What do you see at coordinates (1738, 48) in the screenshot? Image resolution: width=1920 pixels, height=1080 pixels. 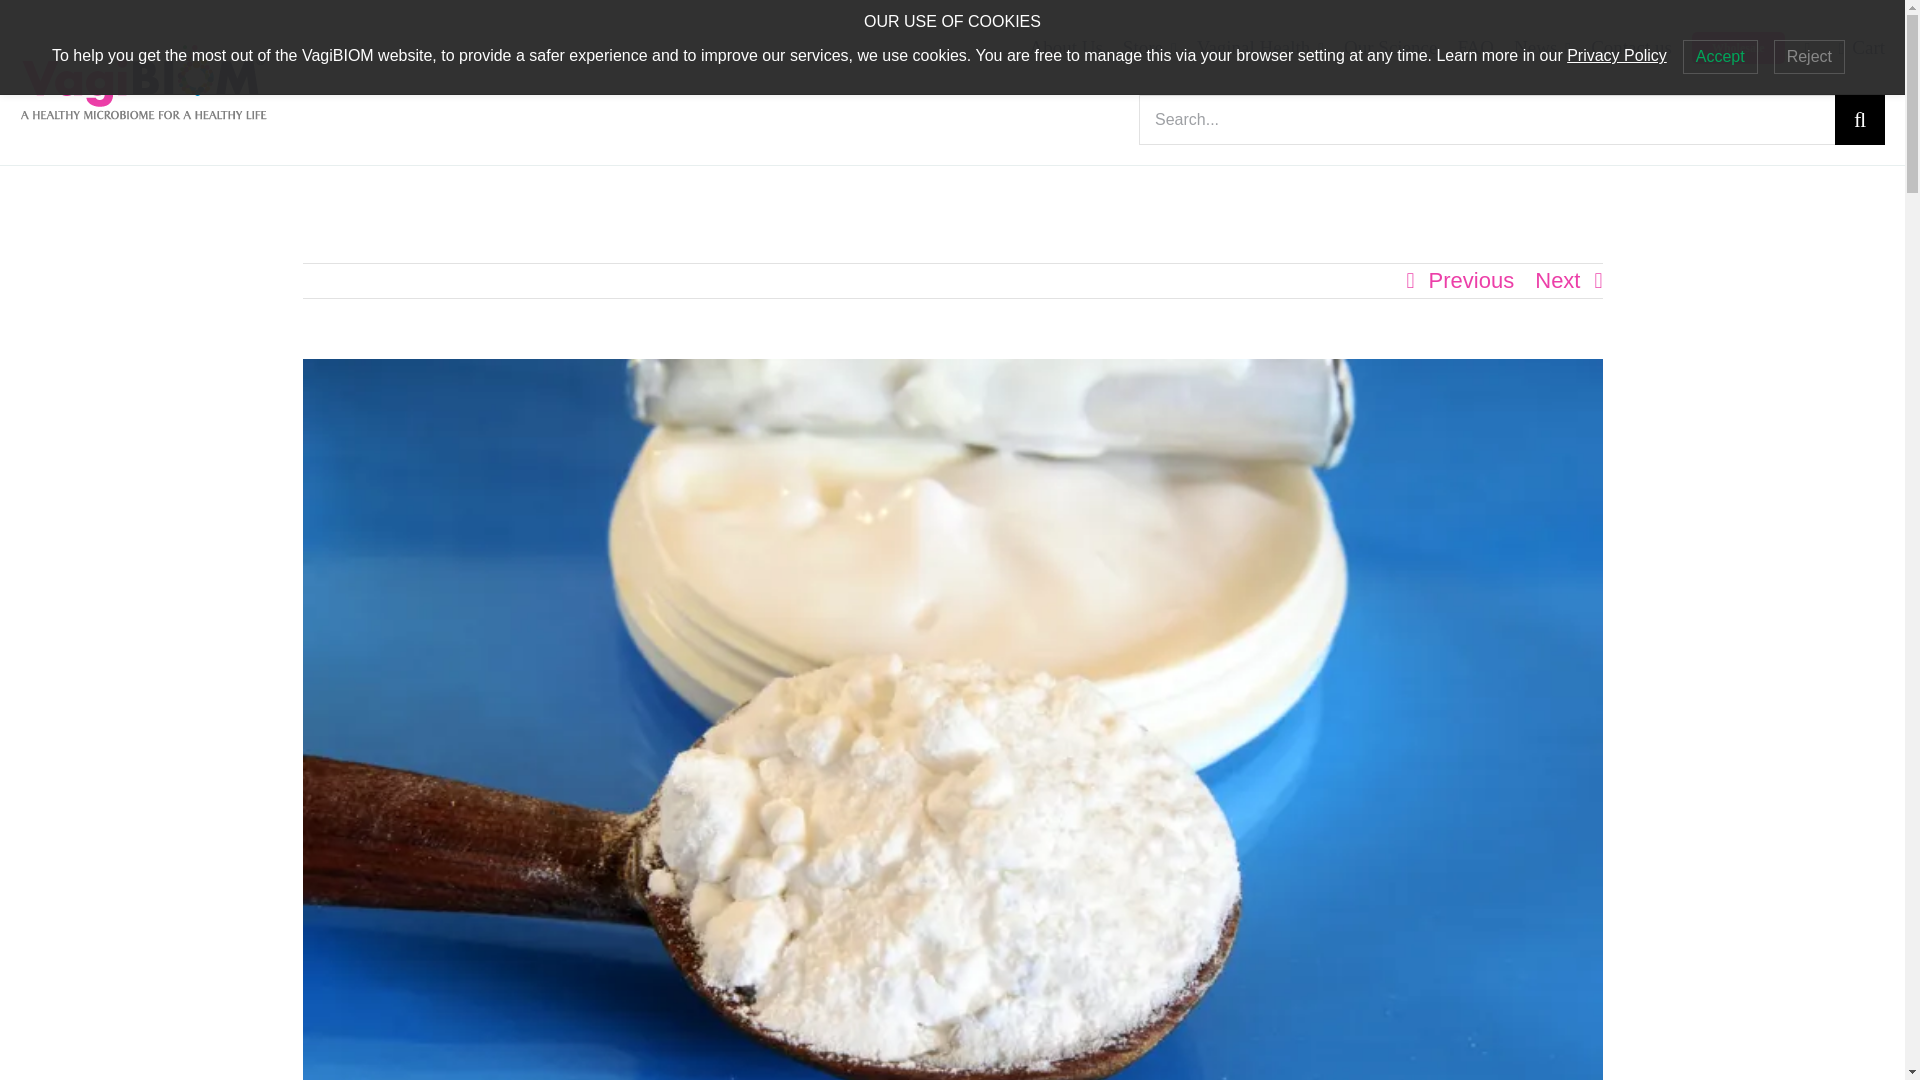 I see `Wholesale` at bounding box center [1738, 48].